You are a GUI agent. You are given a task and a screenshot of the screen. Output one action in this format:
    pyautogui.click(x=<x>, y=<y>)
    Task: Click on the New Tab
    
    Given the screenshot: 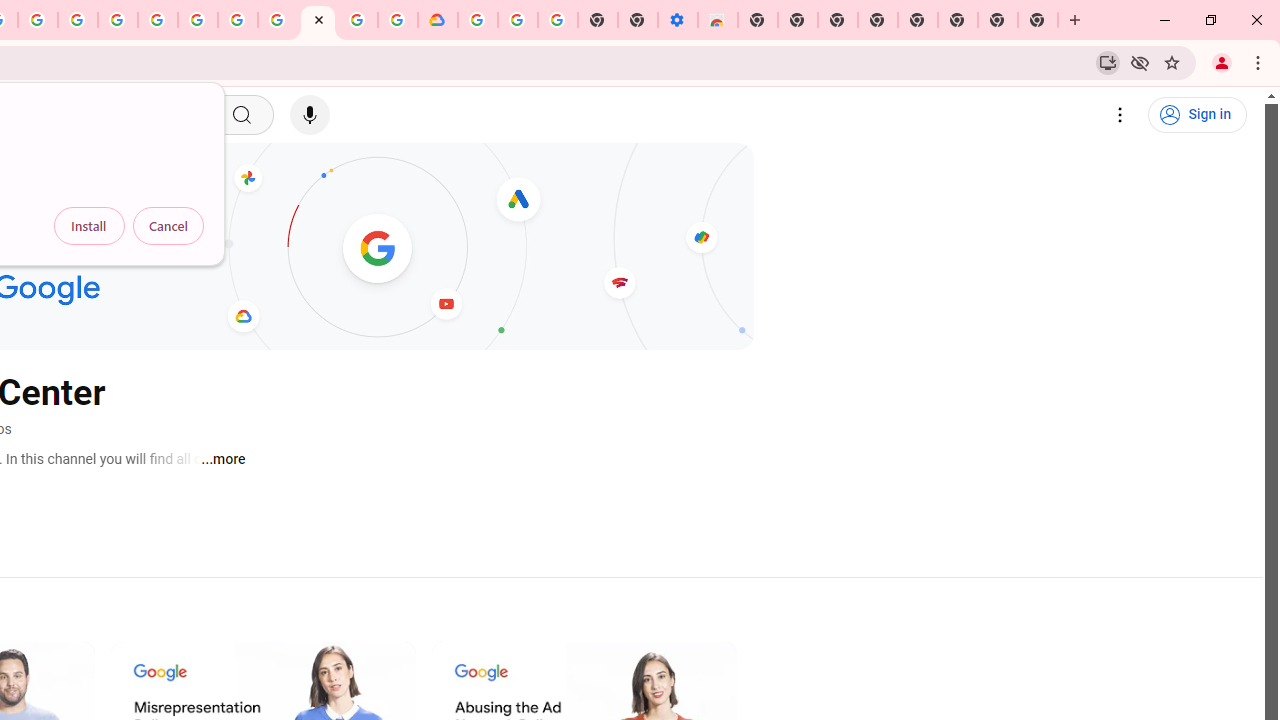 What is the action you would take?
    pyautogui.click(x=1038, y=20)
    